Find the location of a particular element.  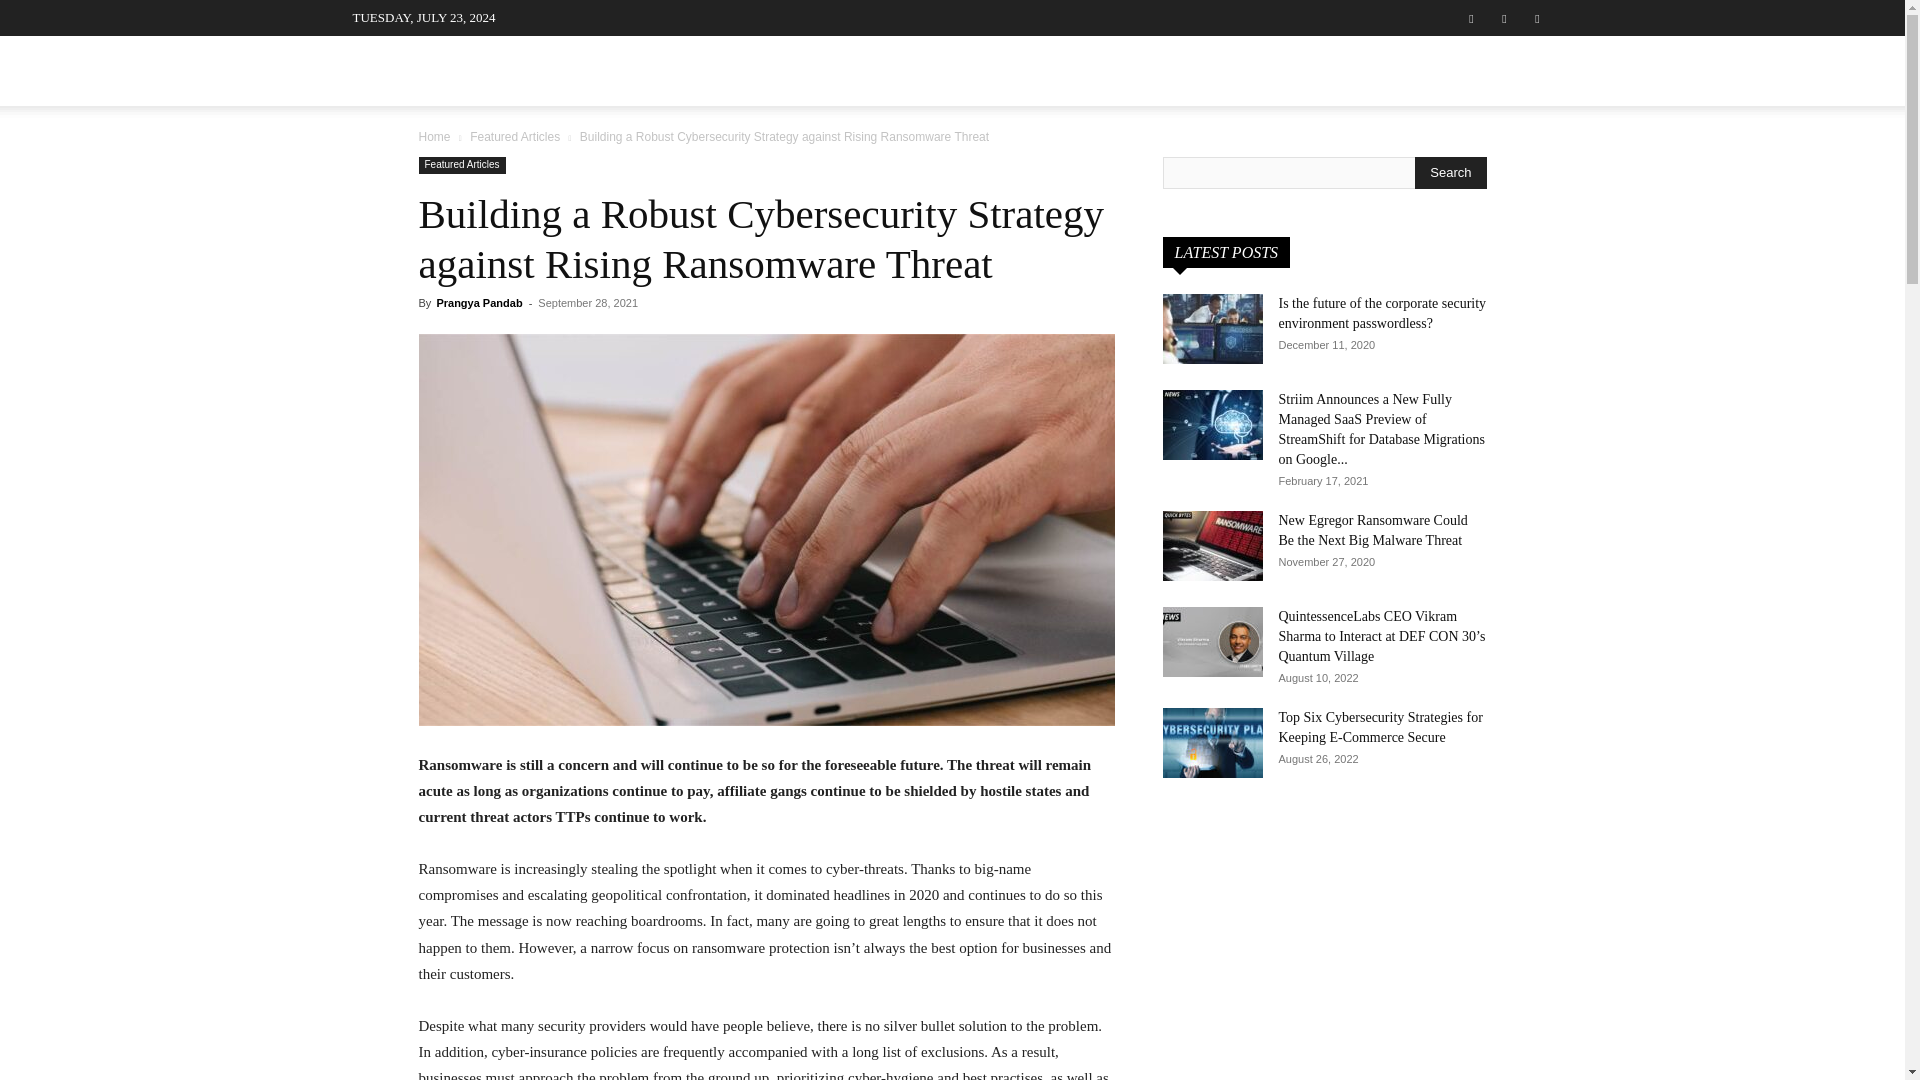

INSIGHTS is located at coordinates (1026, 70).